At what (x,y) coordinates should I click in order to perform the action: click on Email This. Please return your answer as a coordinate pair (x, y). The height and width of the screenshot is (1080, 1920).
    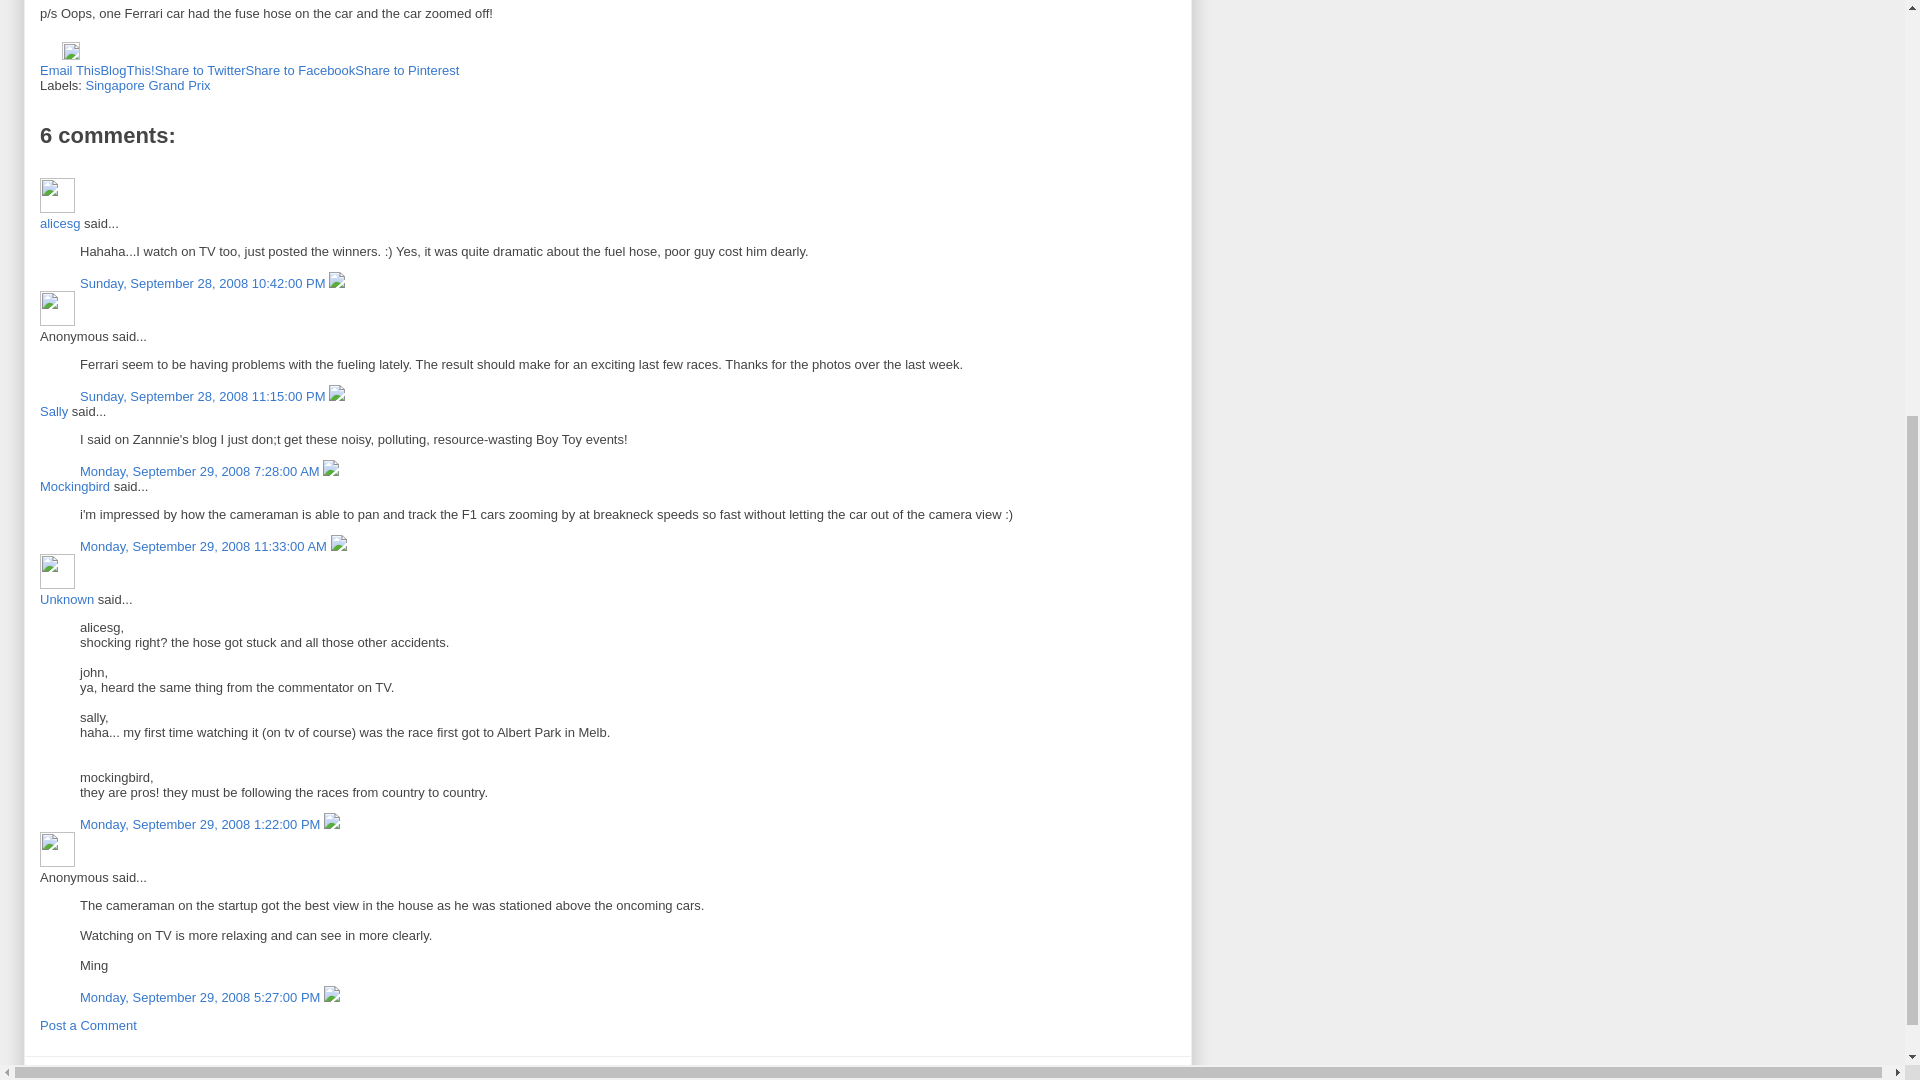
    Looking at the image, I should click on (70, 70).